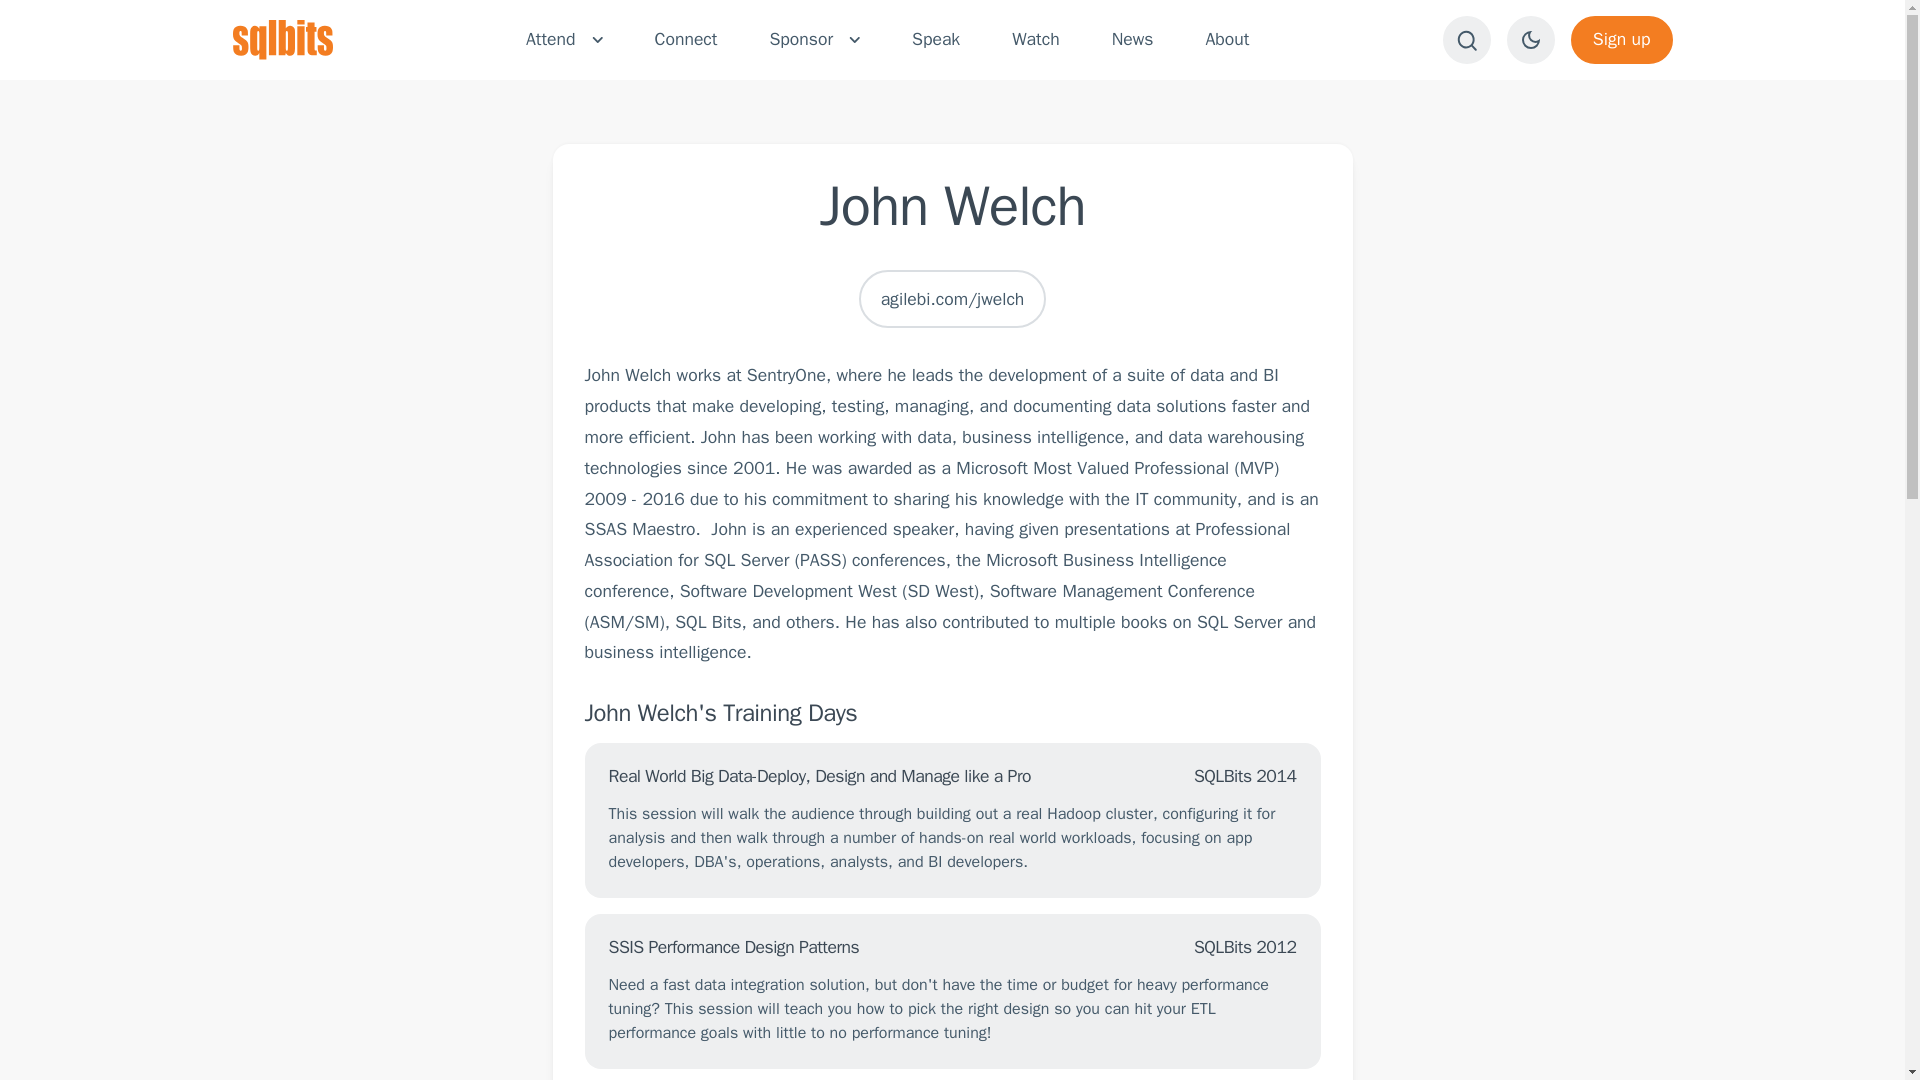 The height and width of the screenshot is (1080, 1920). What do you see at coordinates (1621, 40) in the screenshot?
I see `Sign up` at bounding box center [1621, 40].